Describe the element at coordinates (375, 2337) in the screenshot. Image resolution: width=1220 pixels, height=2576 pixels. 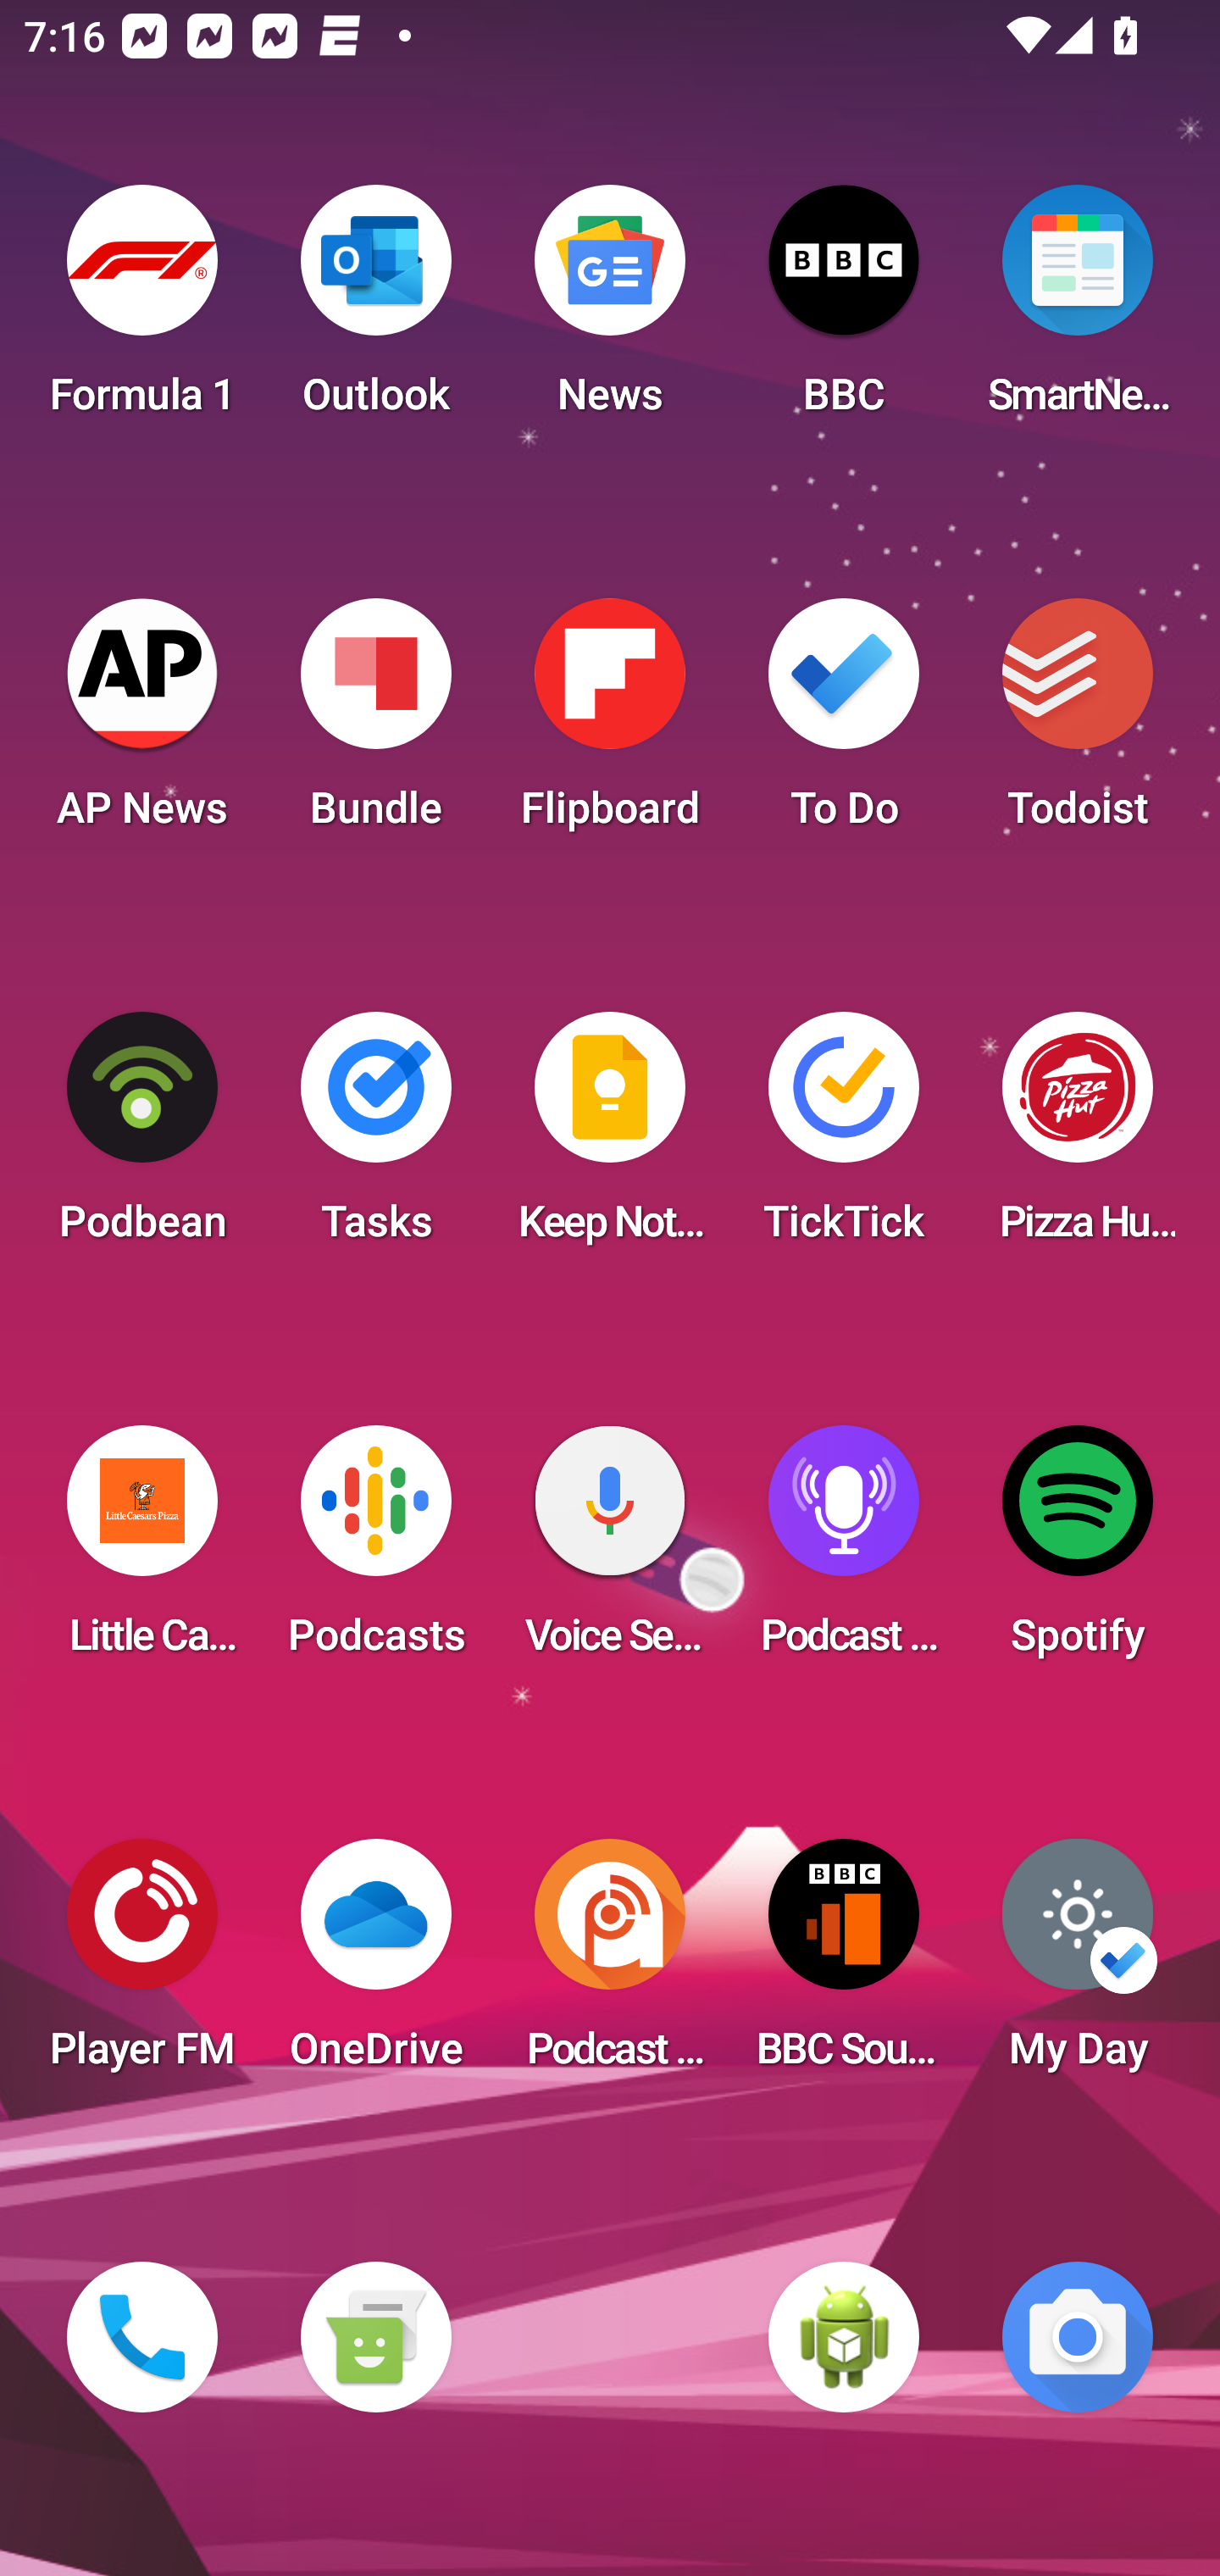
I see `Messaging` at that location.